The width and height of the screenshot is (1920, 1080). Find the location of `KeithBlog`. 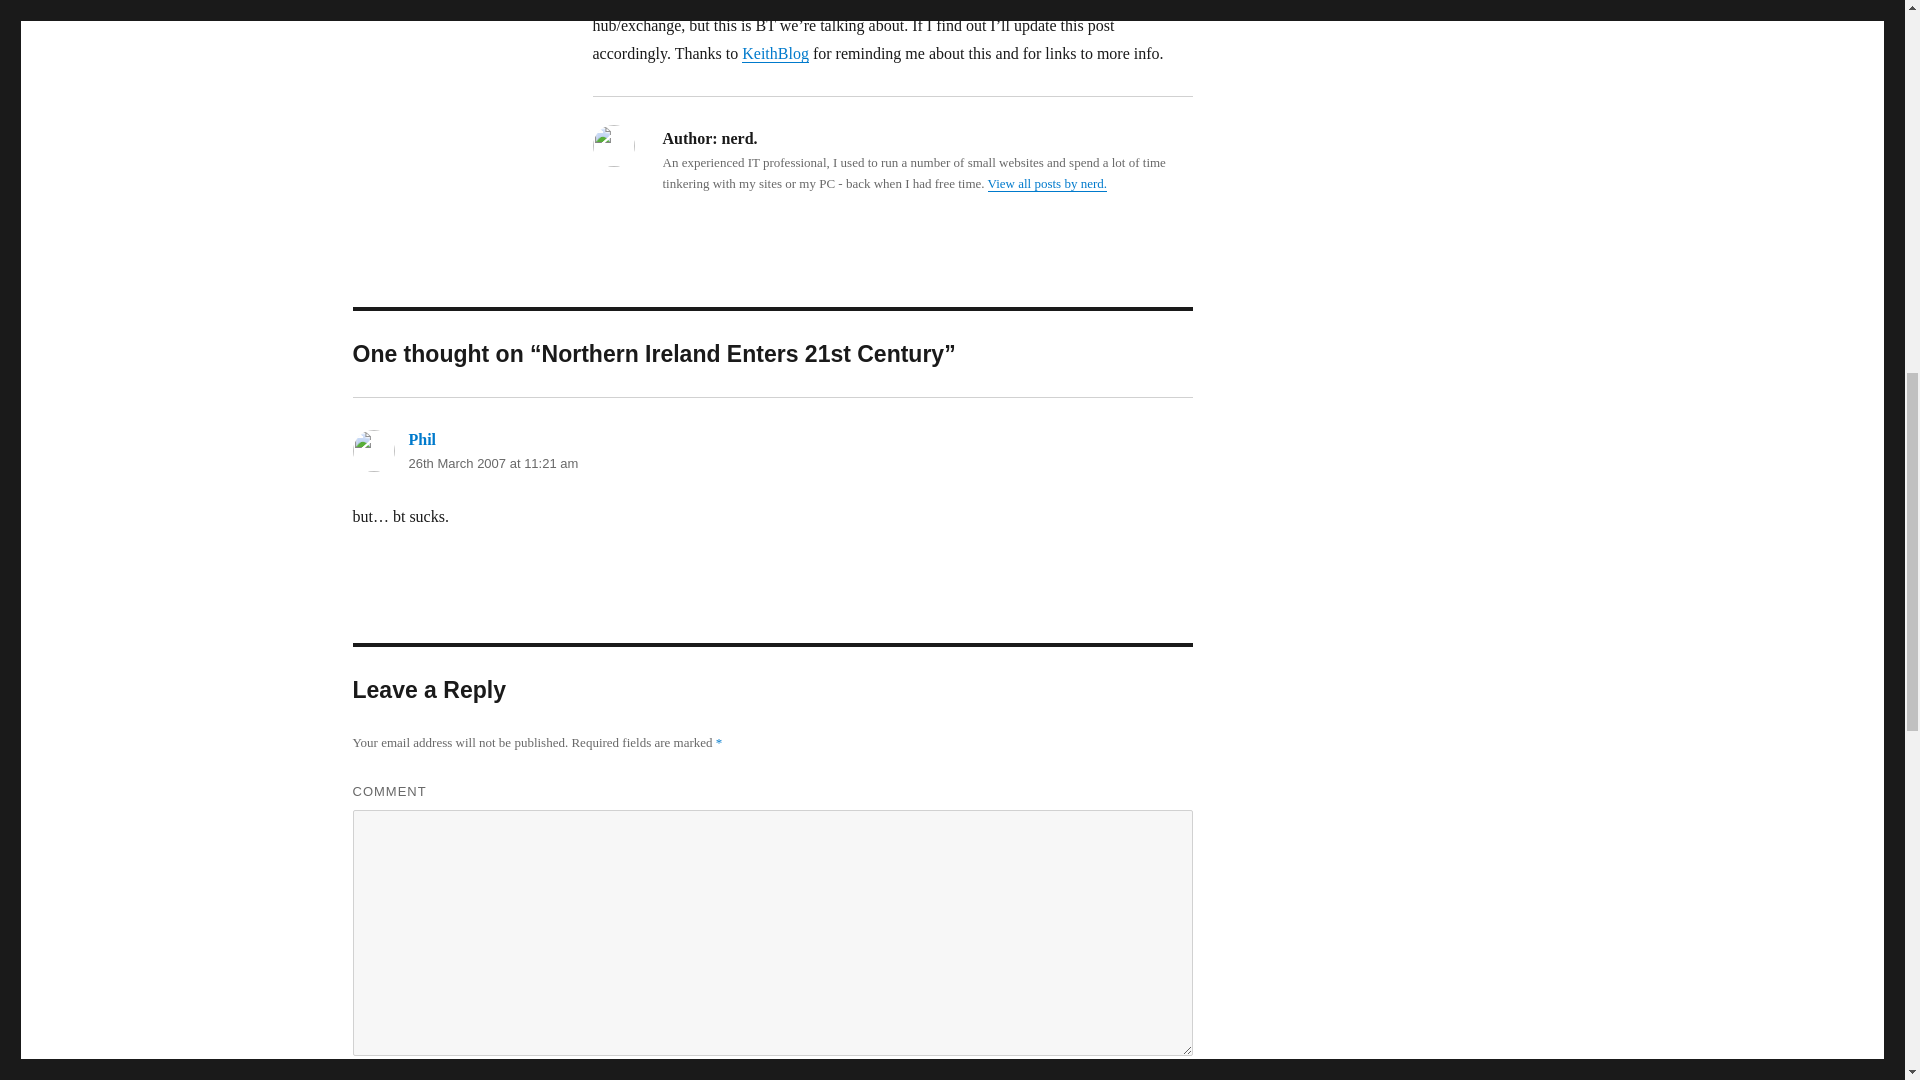

KeithBlog is located at coordinates (774, 53).